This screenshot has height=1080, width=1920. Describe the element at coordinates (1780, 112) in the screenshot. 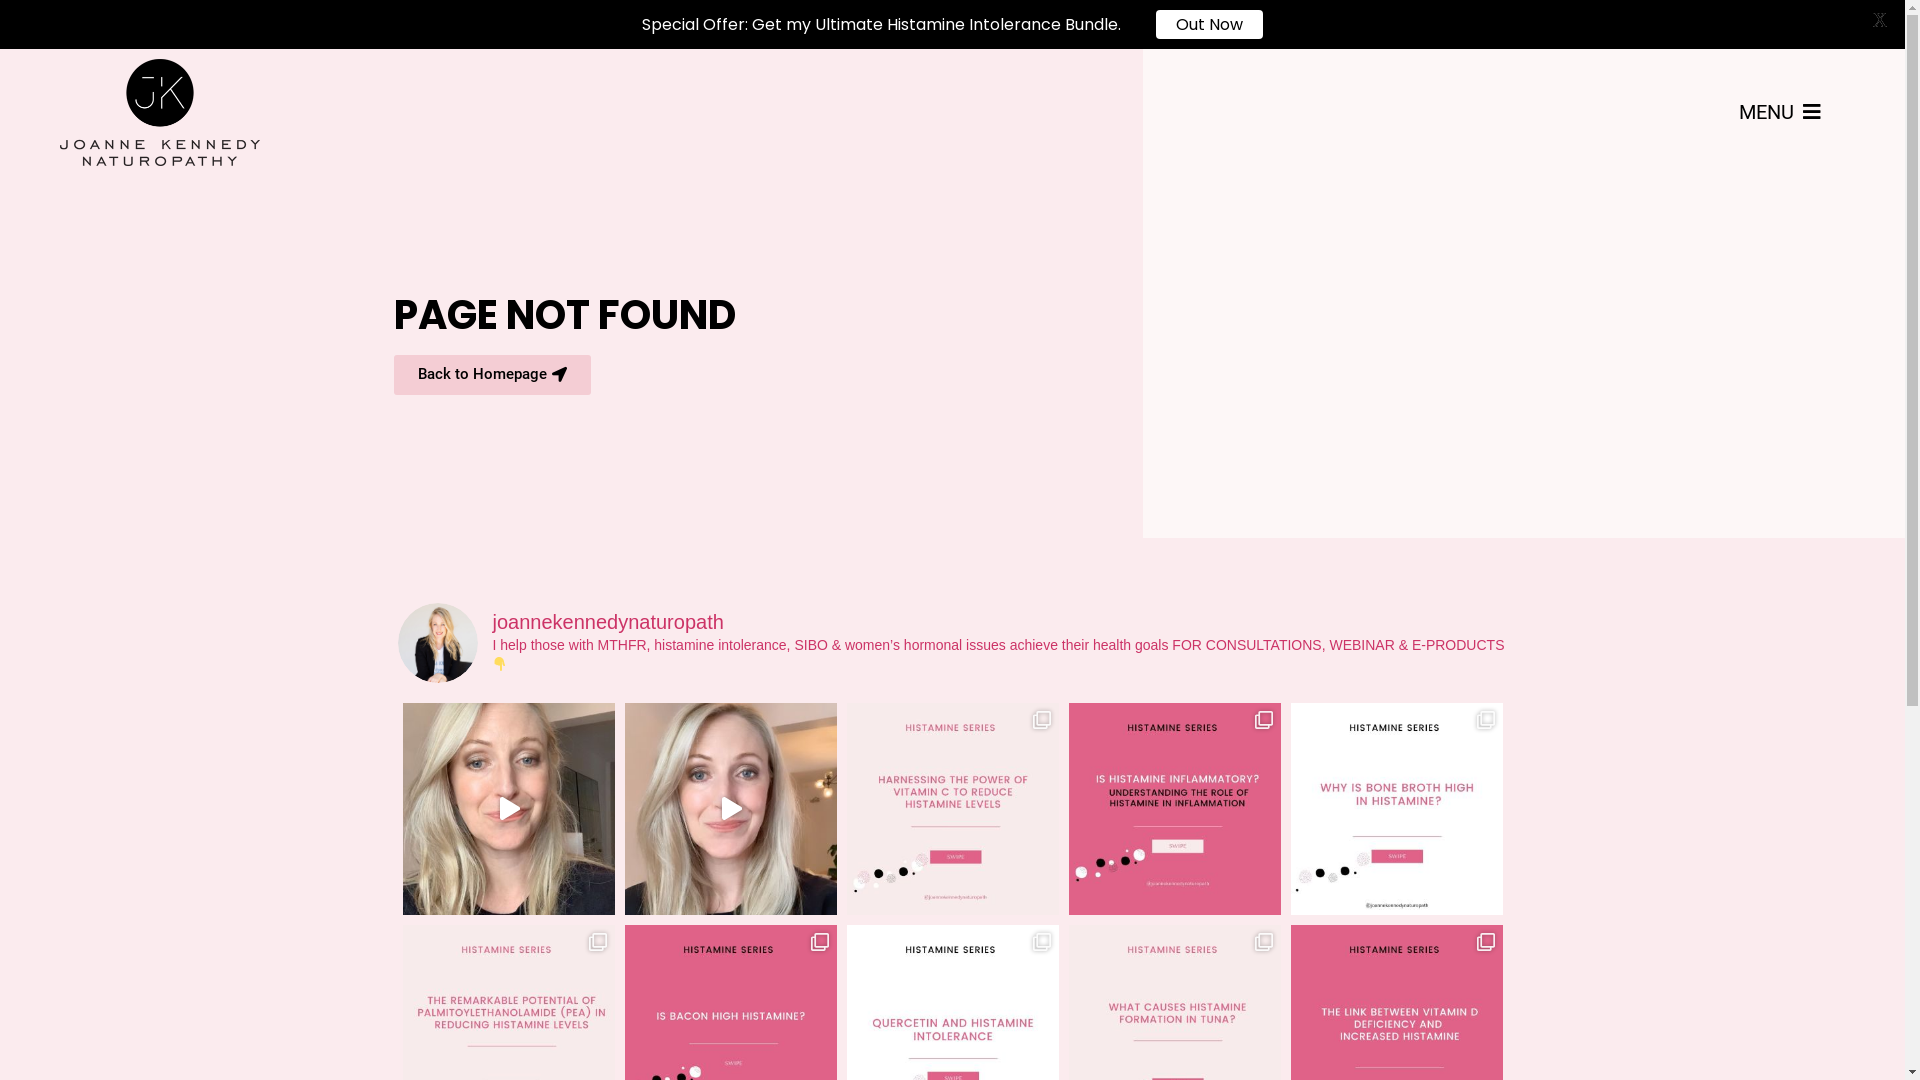

I see `MENU` at that location.